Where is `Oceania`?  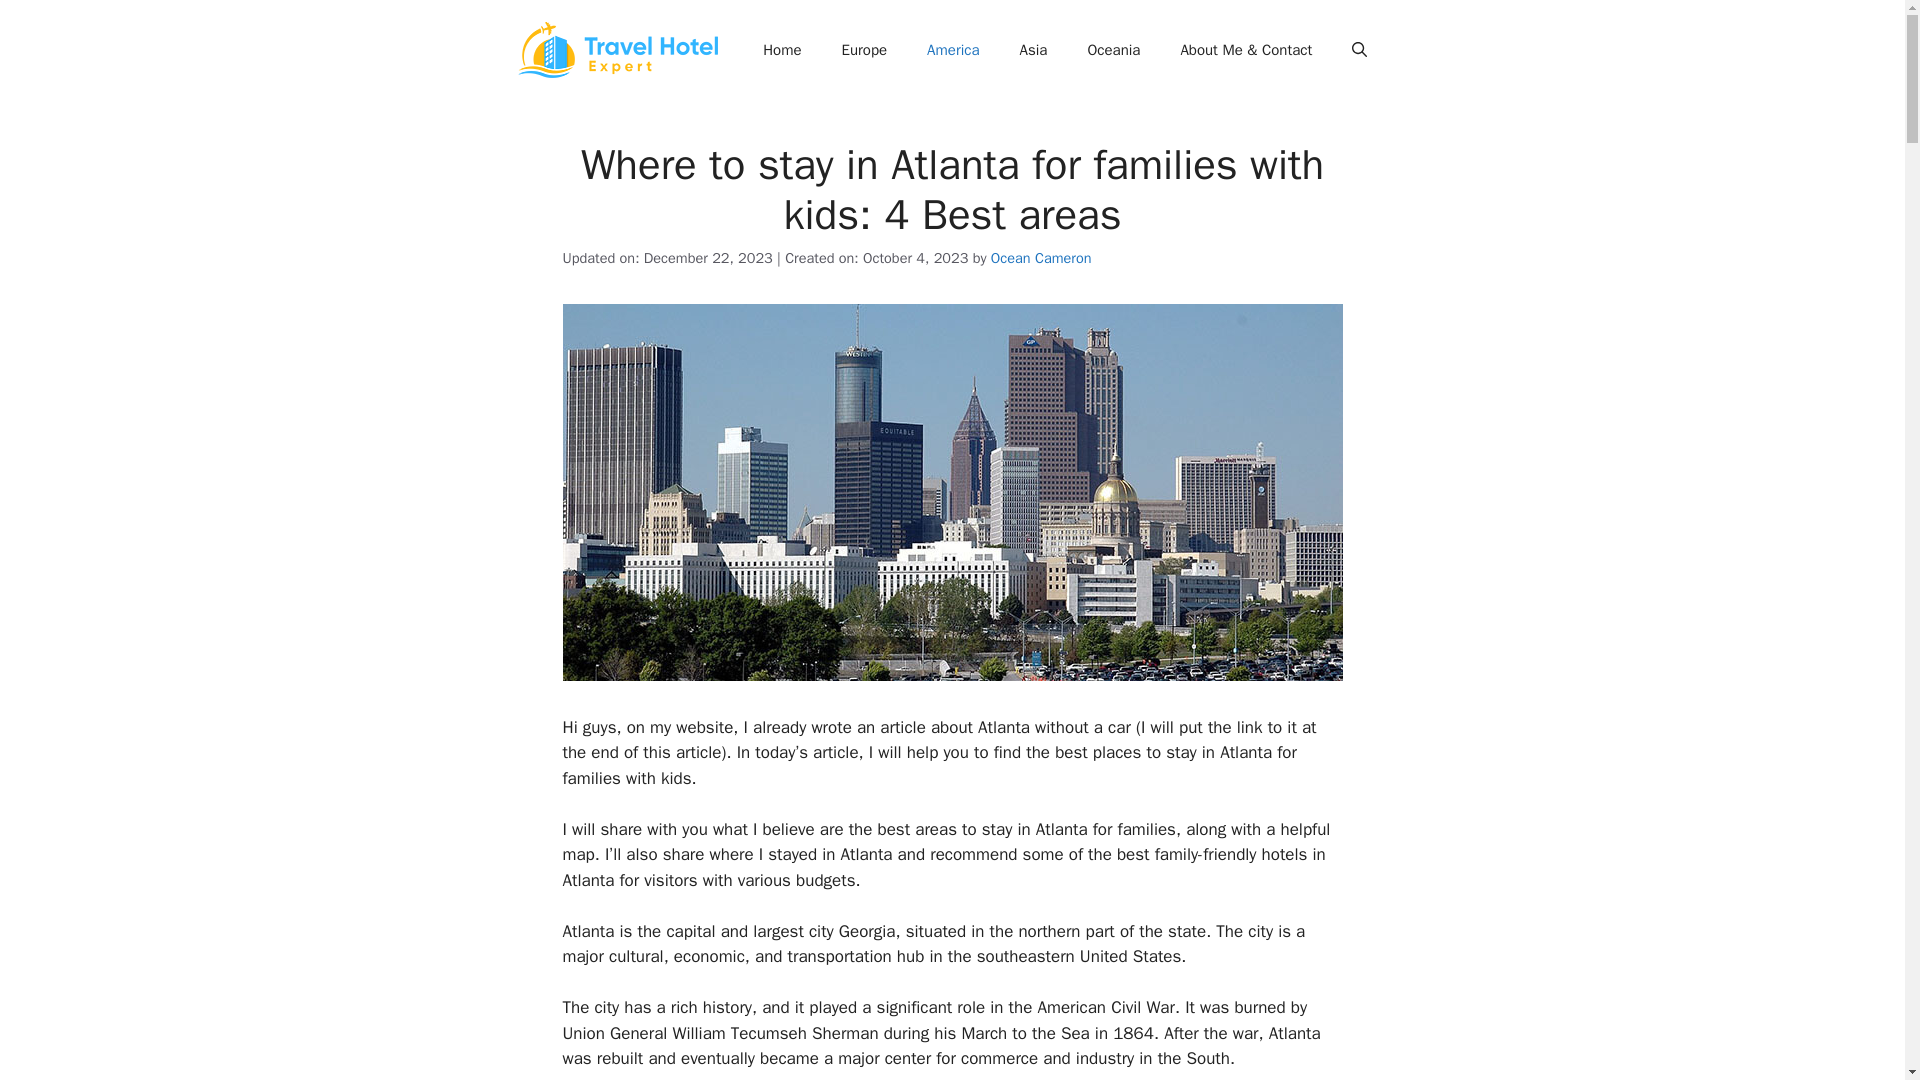
Oceania is located at coordinates (1113, 50).